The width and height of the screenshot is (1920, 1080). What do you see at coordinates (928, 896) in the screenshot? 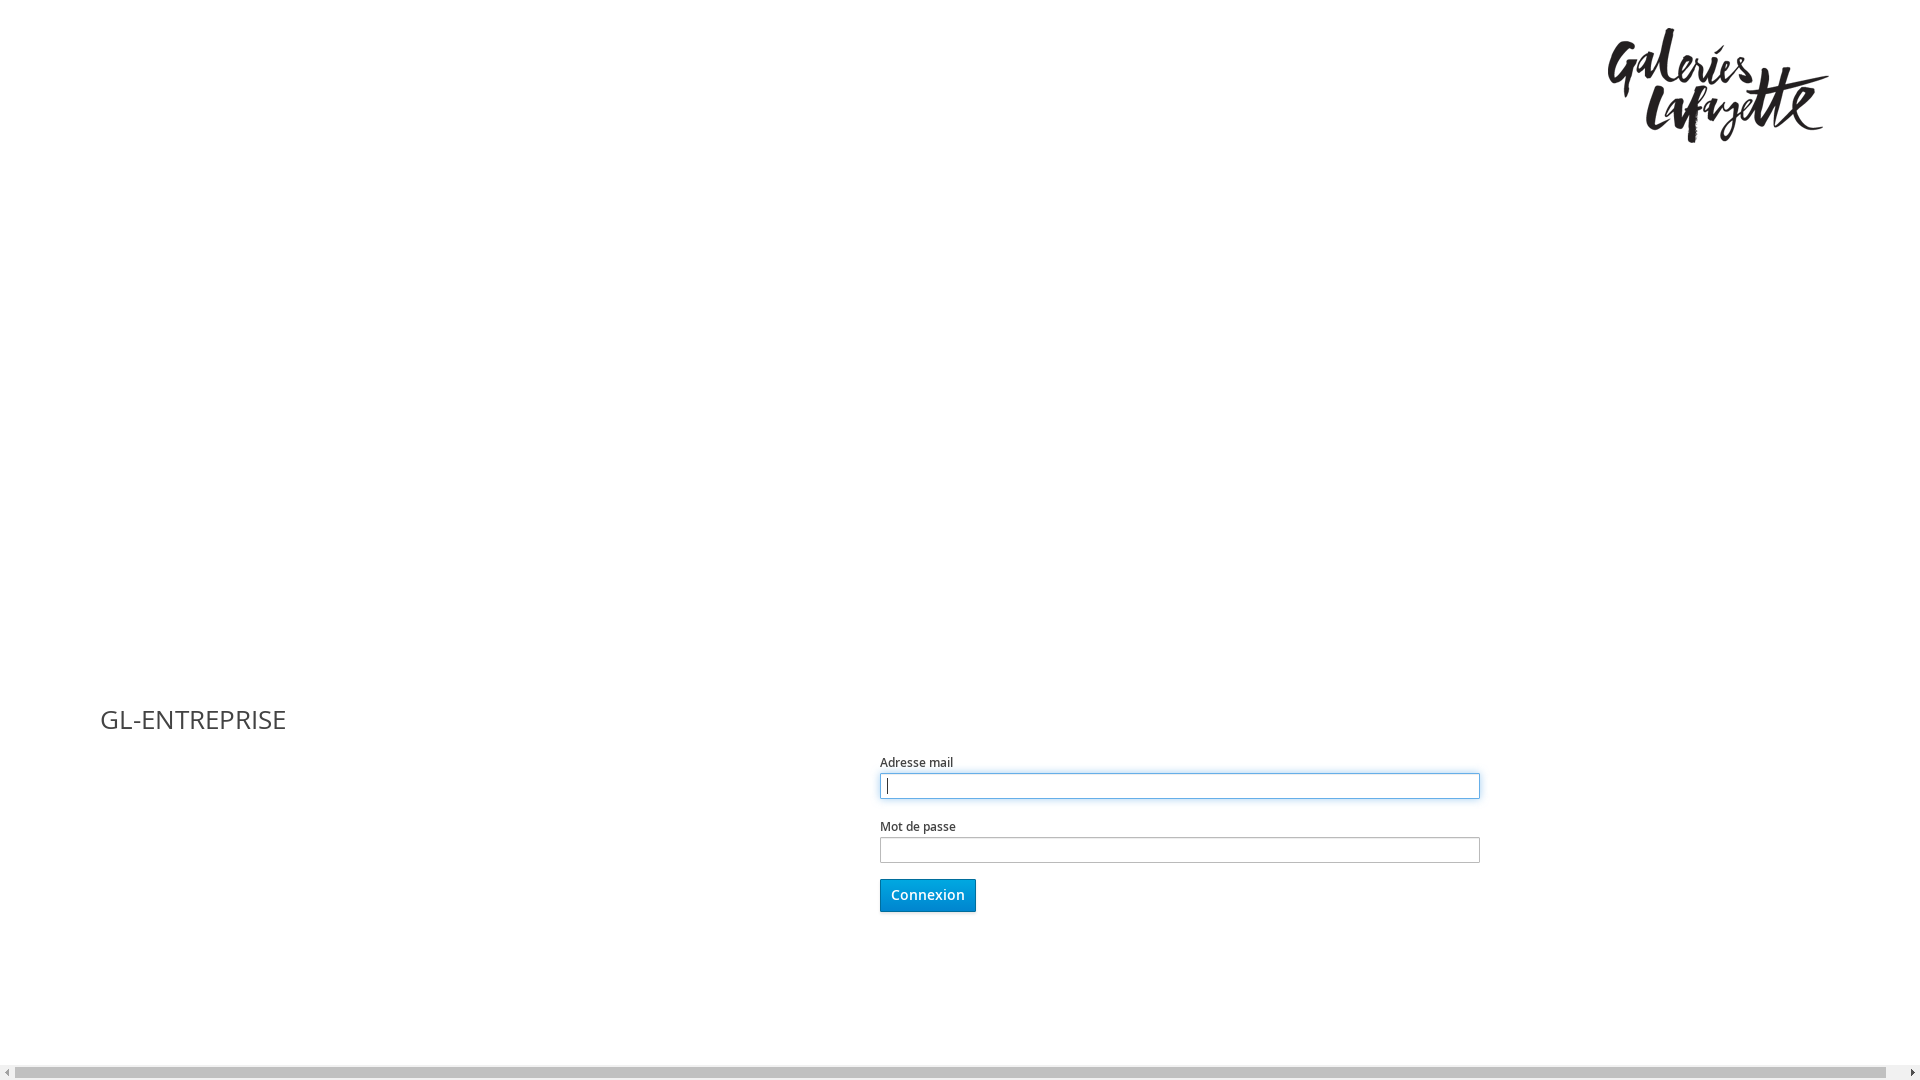
I see `Connexion` at bounding box center [928, 896].